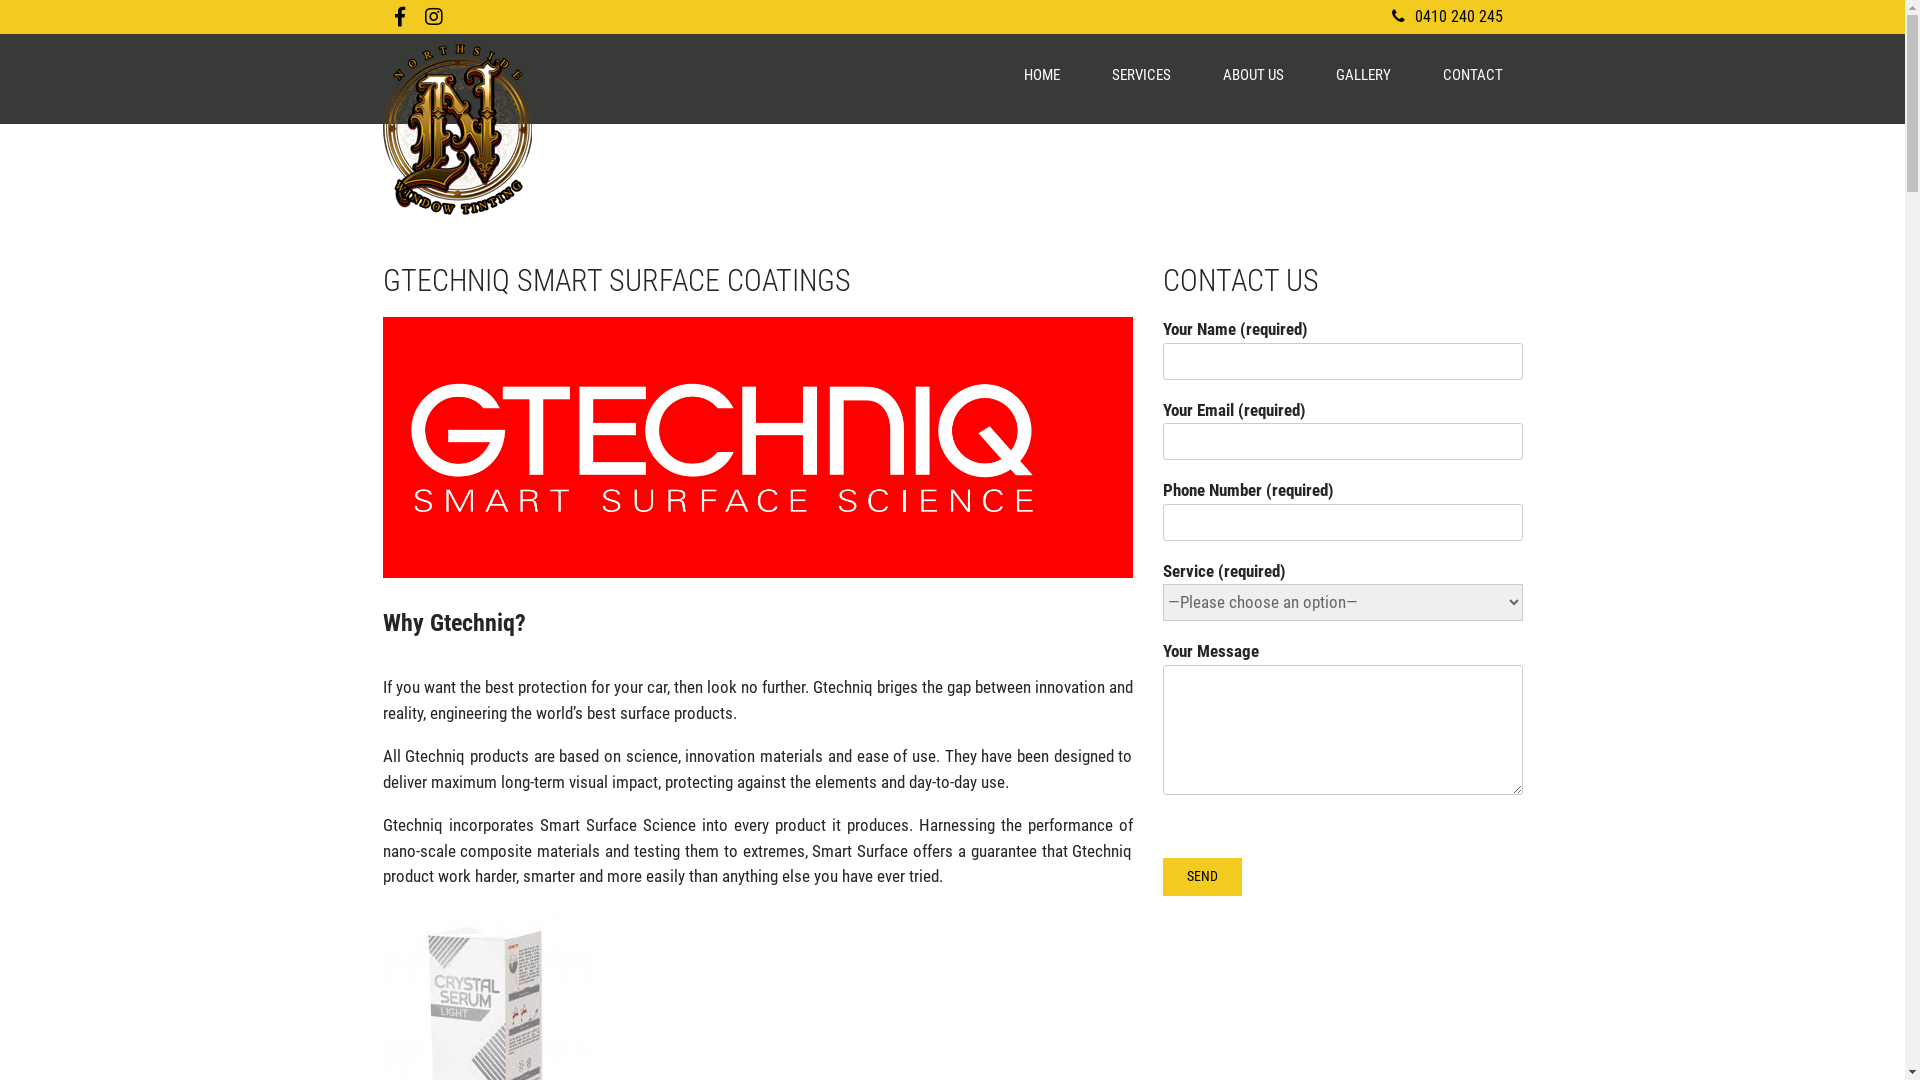  Describe the element at coordinates (1362, 76) in the screenshot. I see `GALLERY` at that location.